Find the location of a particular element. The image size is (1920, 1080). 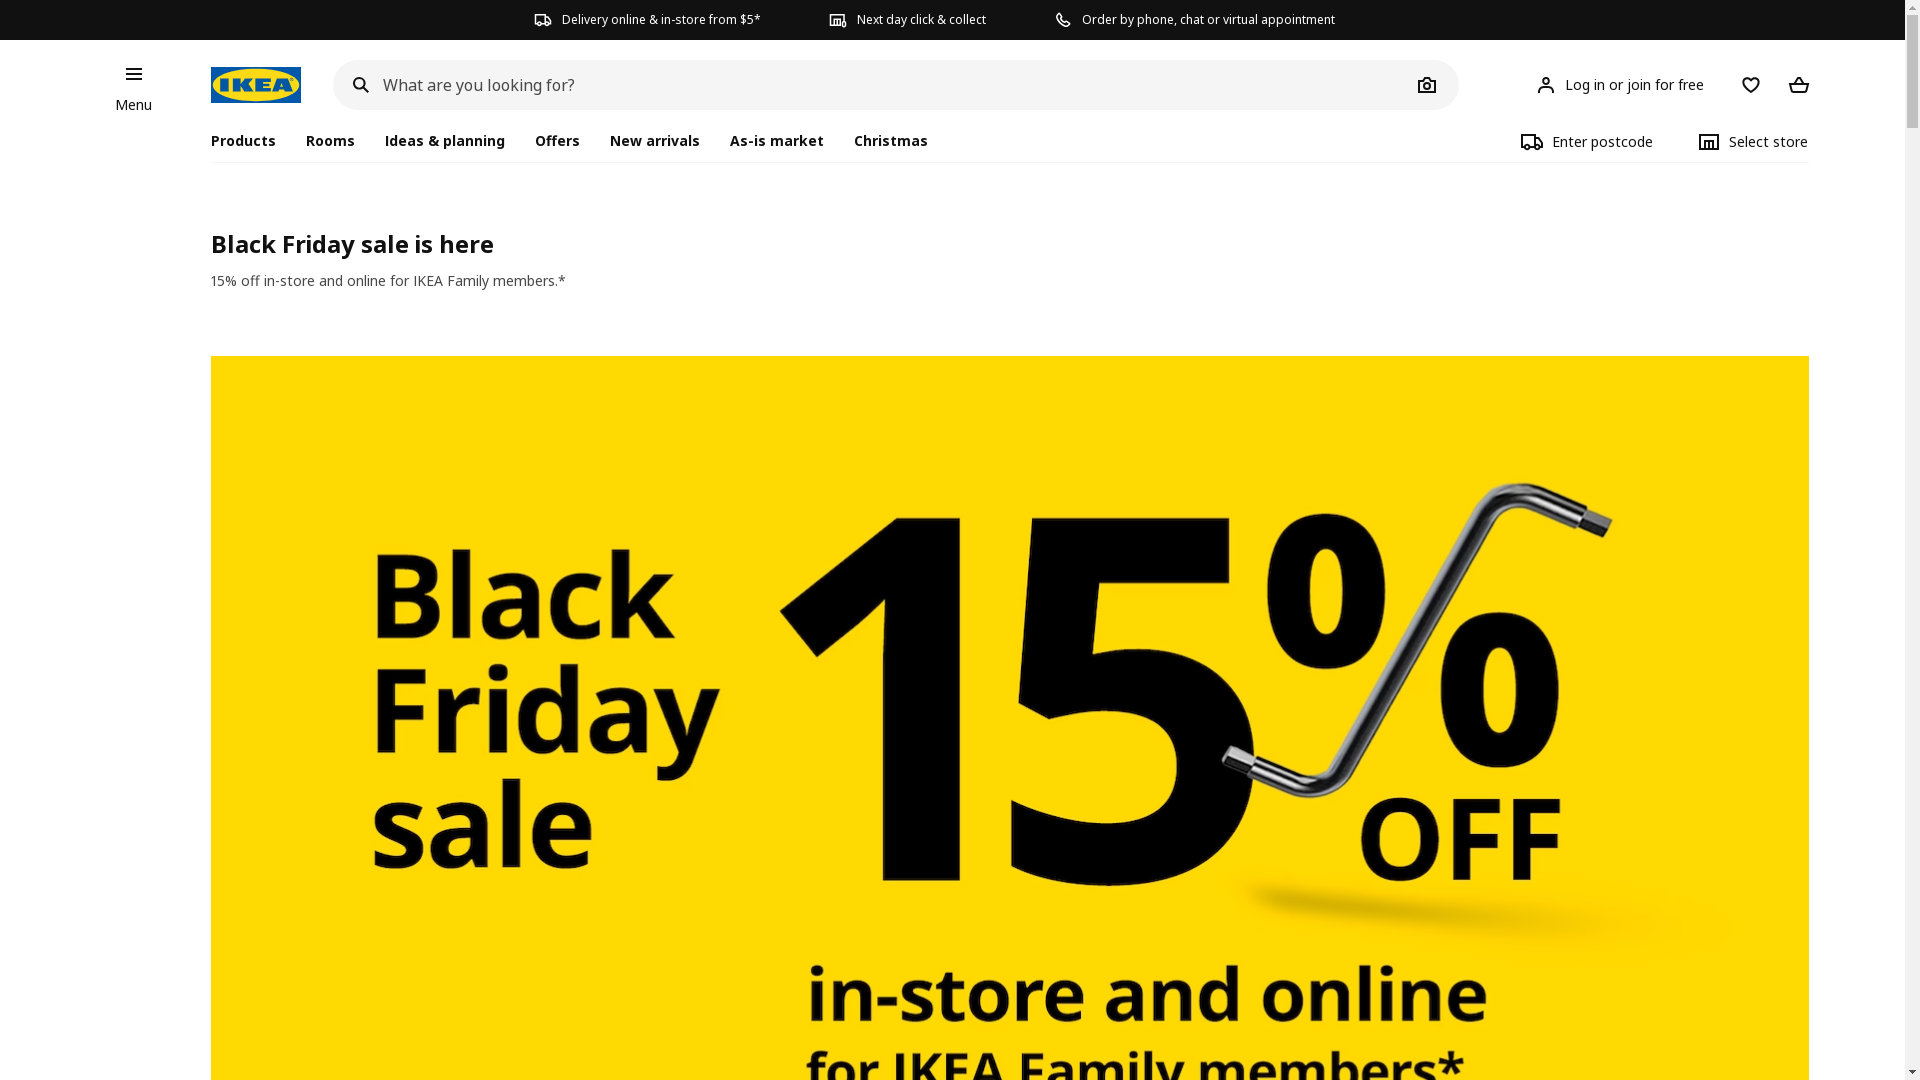

New arrivals is located at coordinates (655, 141).